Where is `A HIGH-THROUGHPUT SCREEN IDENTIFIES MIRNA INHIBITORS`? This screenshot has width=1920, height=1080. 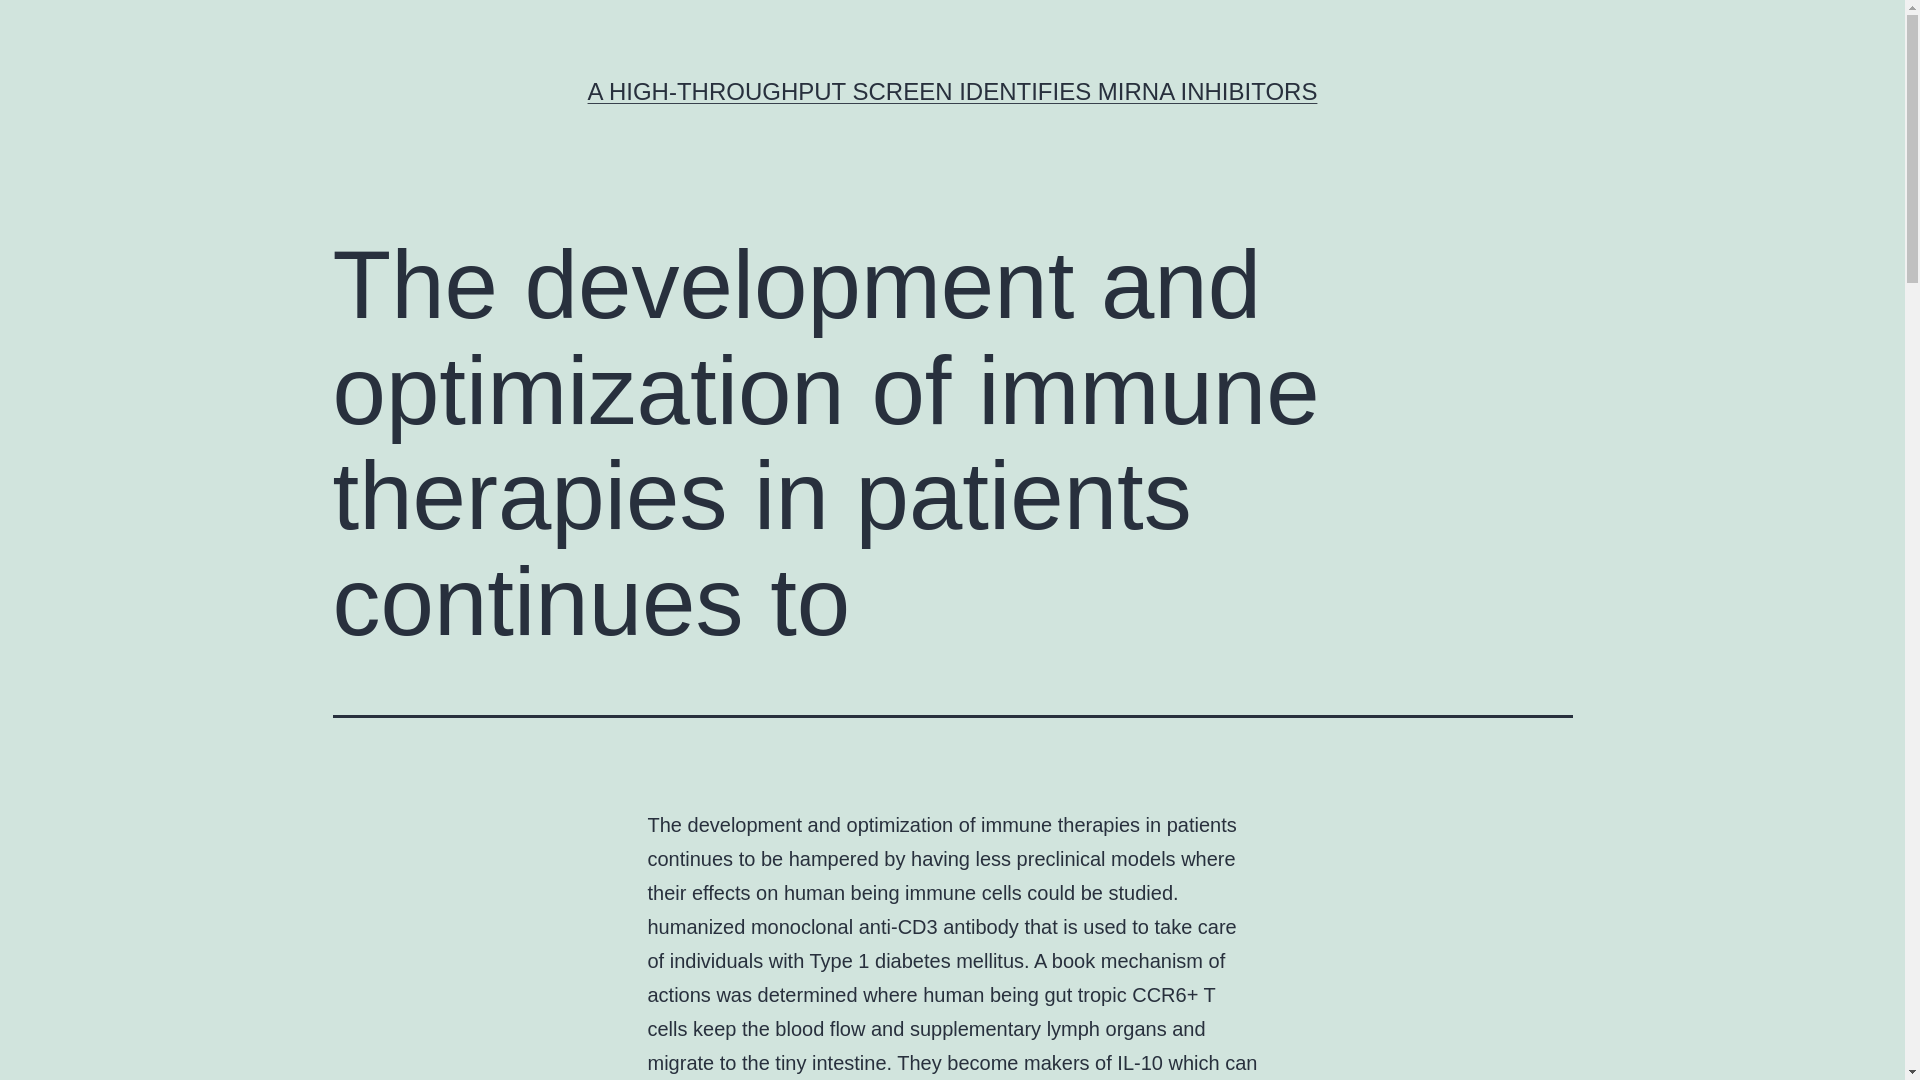 A HIGH-THROUGHPUT SCREEN IDENTIFIES MIRNA INHIBITORS is located at coordinates (952, 90).